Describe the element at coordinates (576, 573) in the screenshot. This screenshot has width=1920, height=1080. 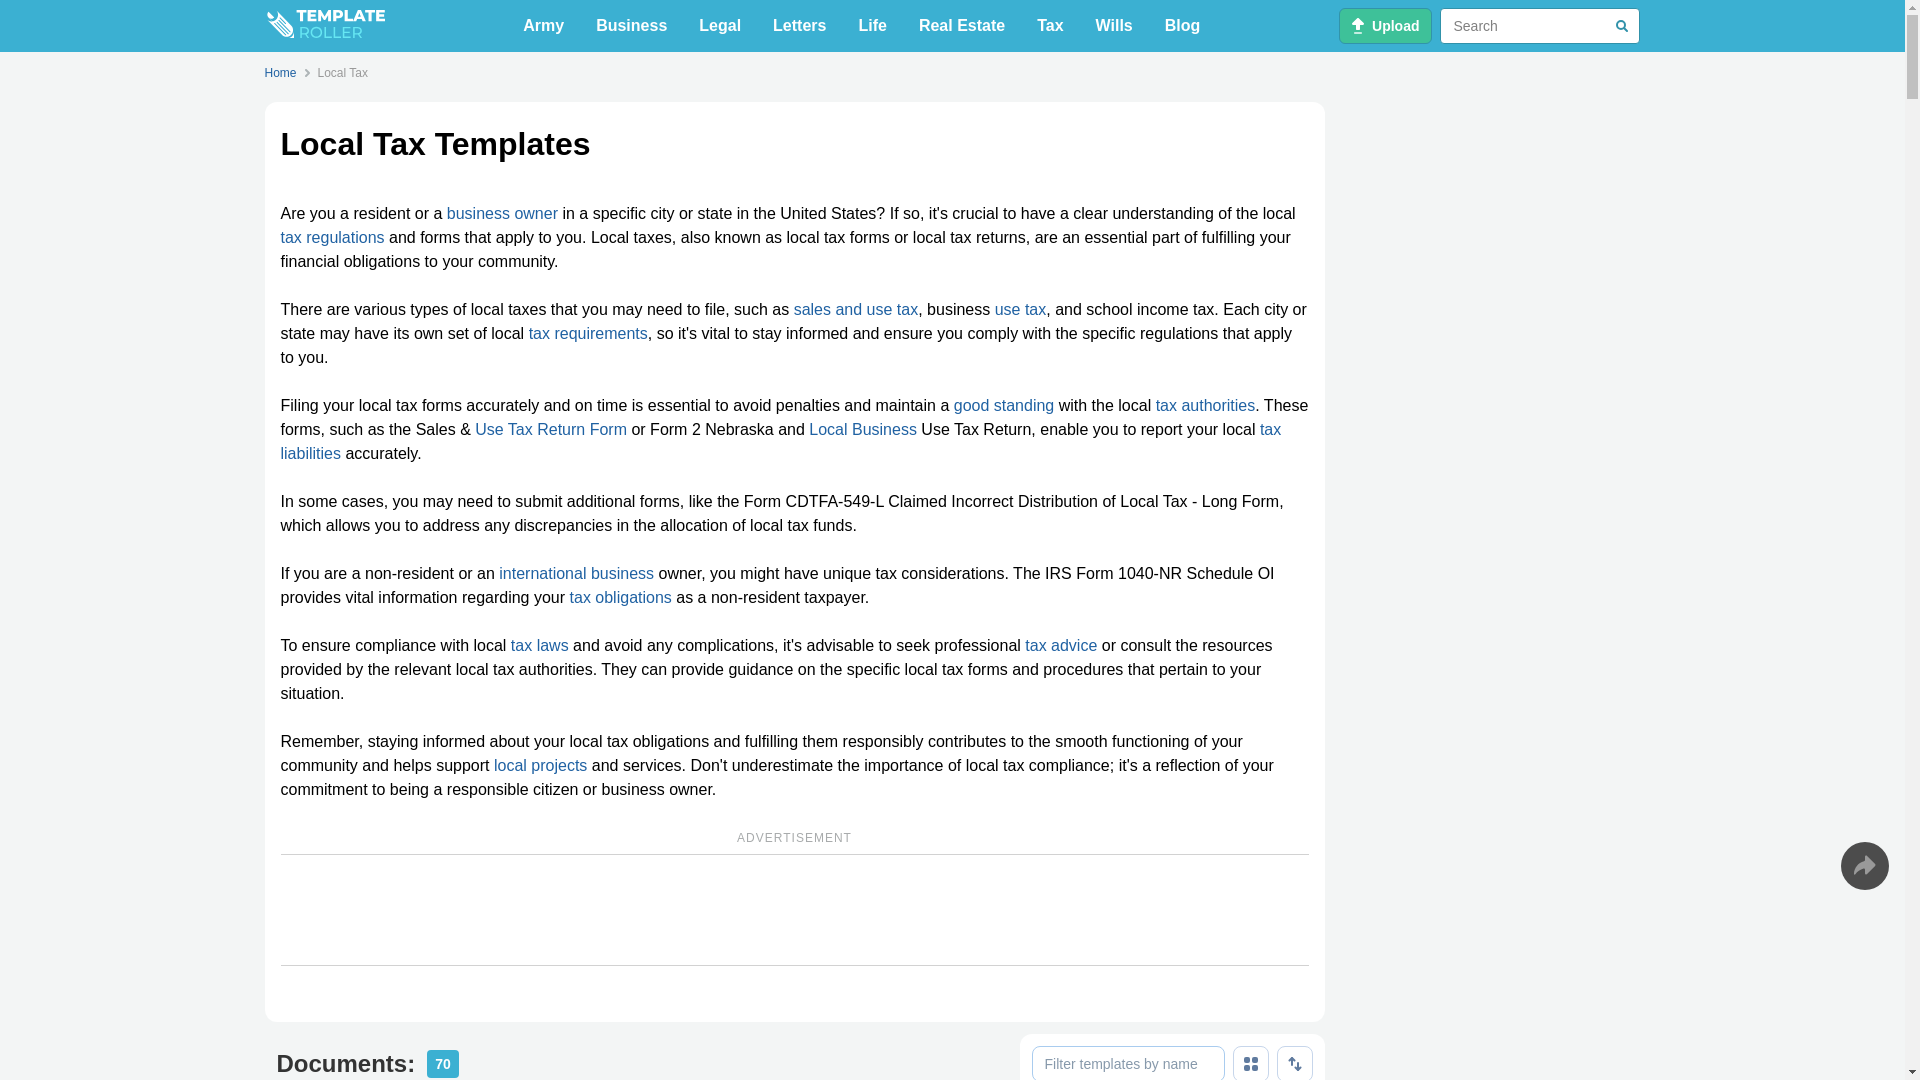
I see `international business` at that location.